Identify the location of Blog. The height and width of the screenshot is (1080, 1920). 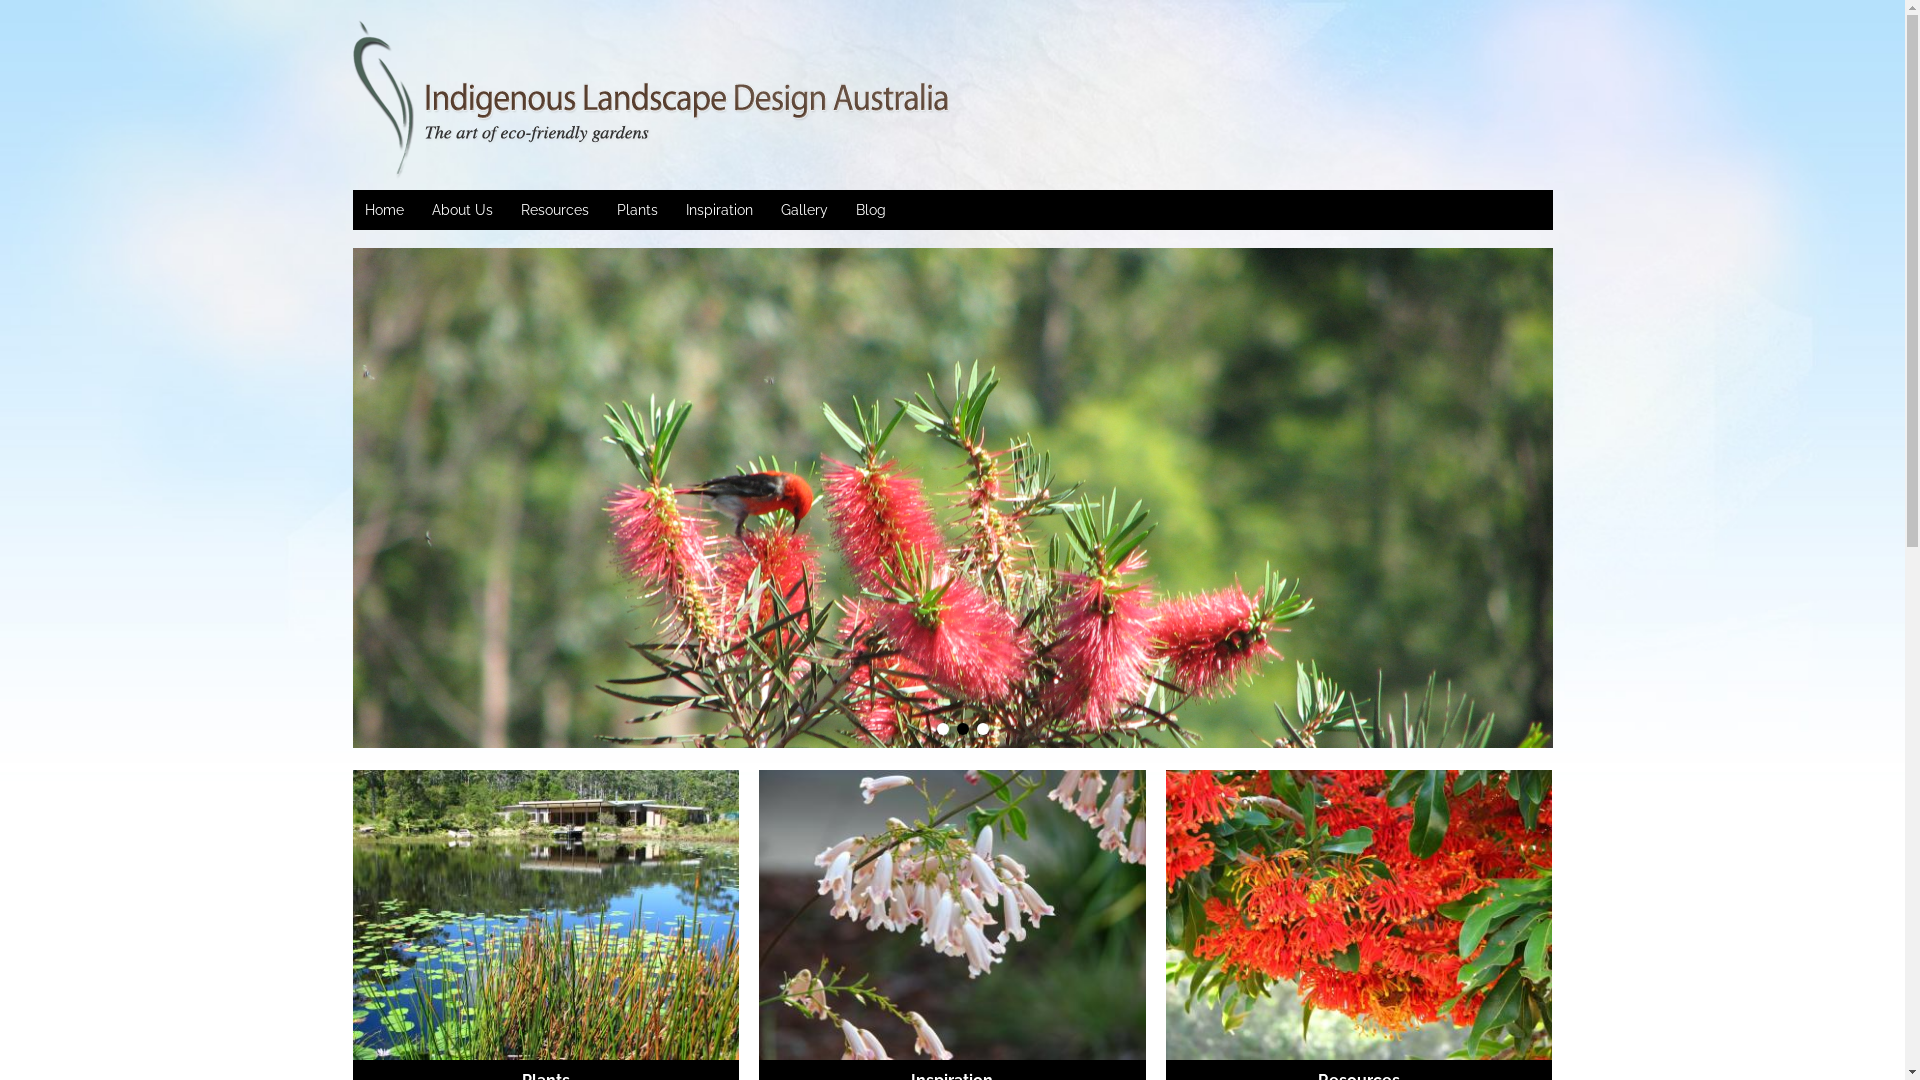
(871, 210).